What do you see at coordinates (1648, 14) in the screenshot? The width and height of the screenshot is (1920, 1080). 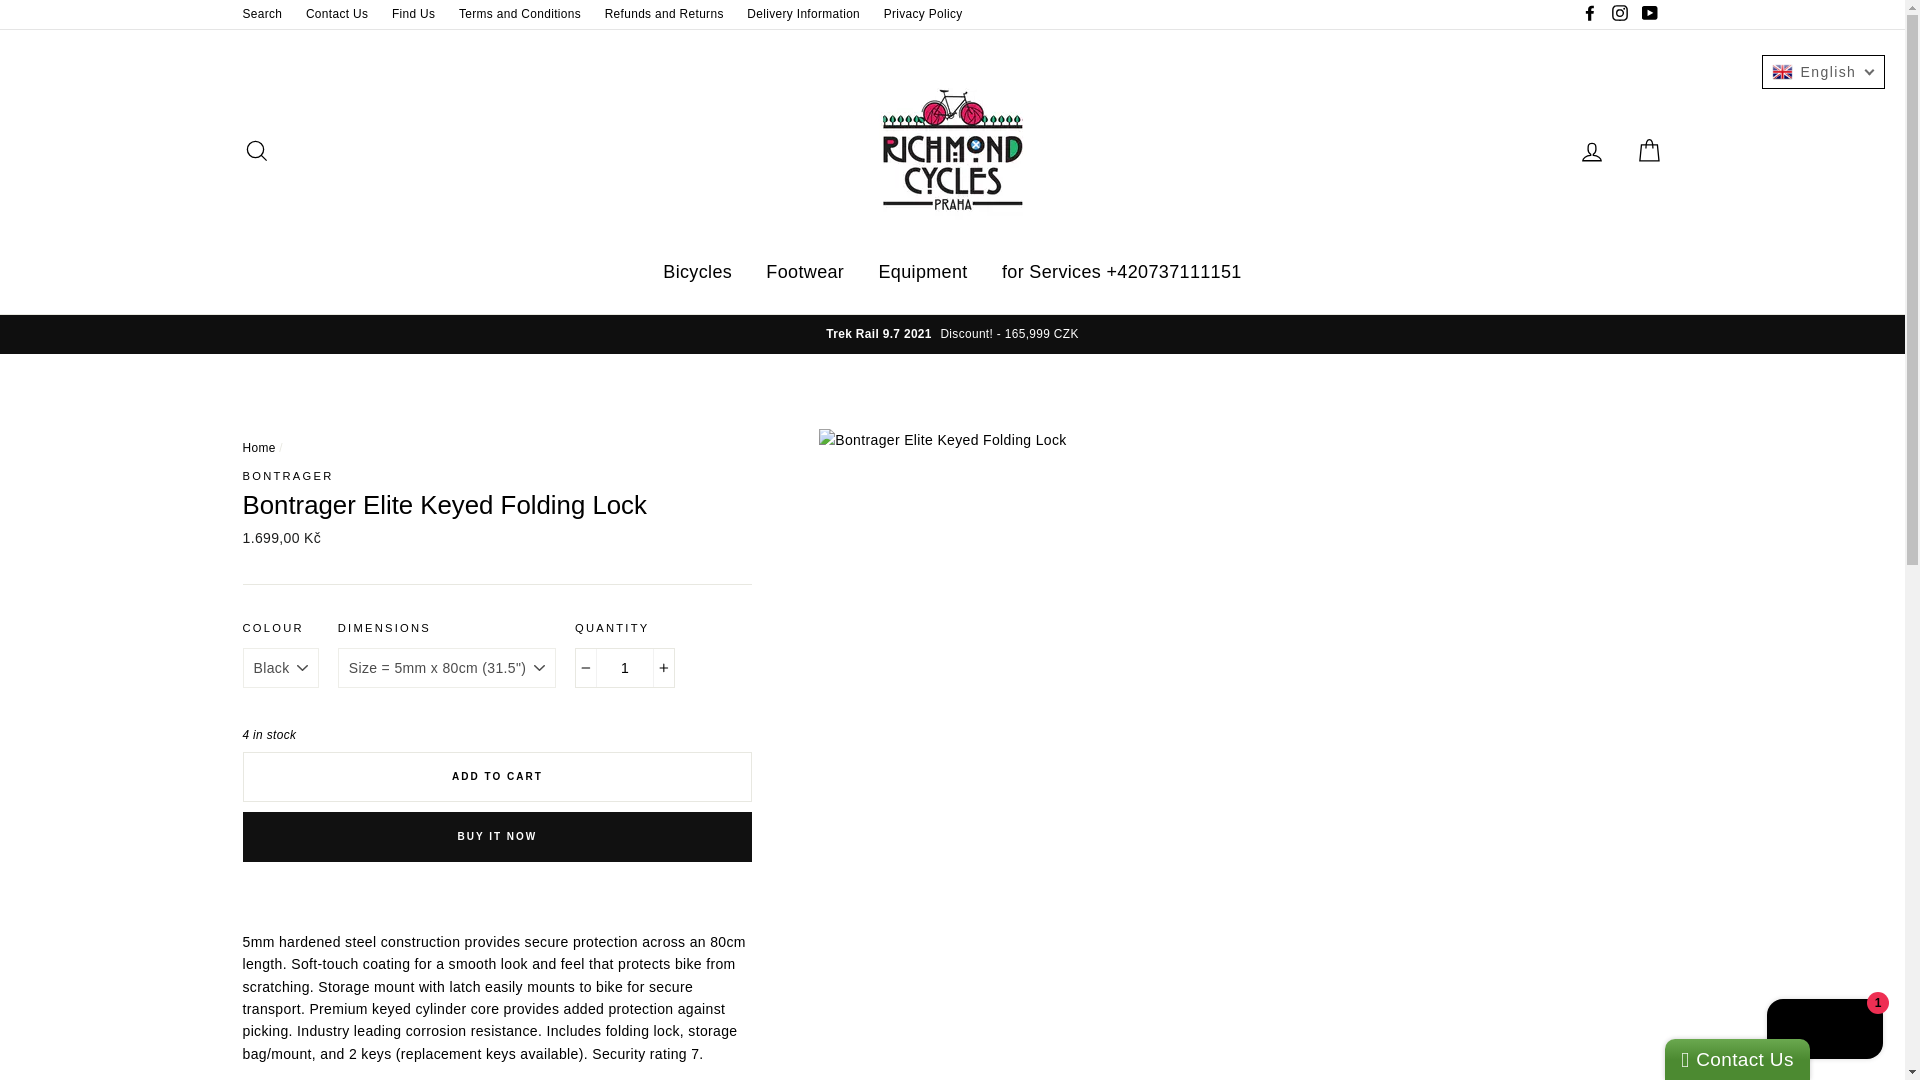 I see `Richmond Cycles Praha on YouTube` at bounding box center [1648, 14].